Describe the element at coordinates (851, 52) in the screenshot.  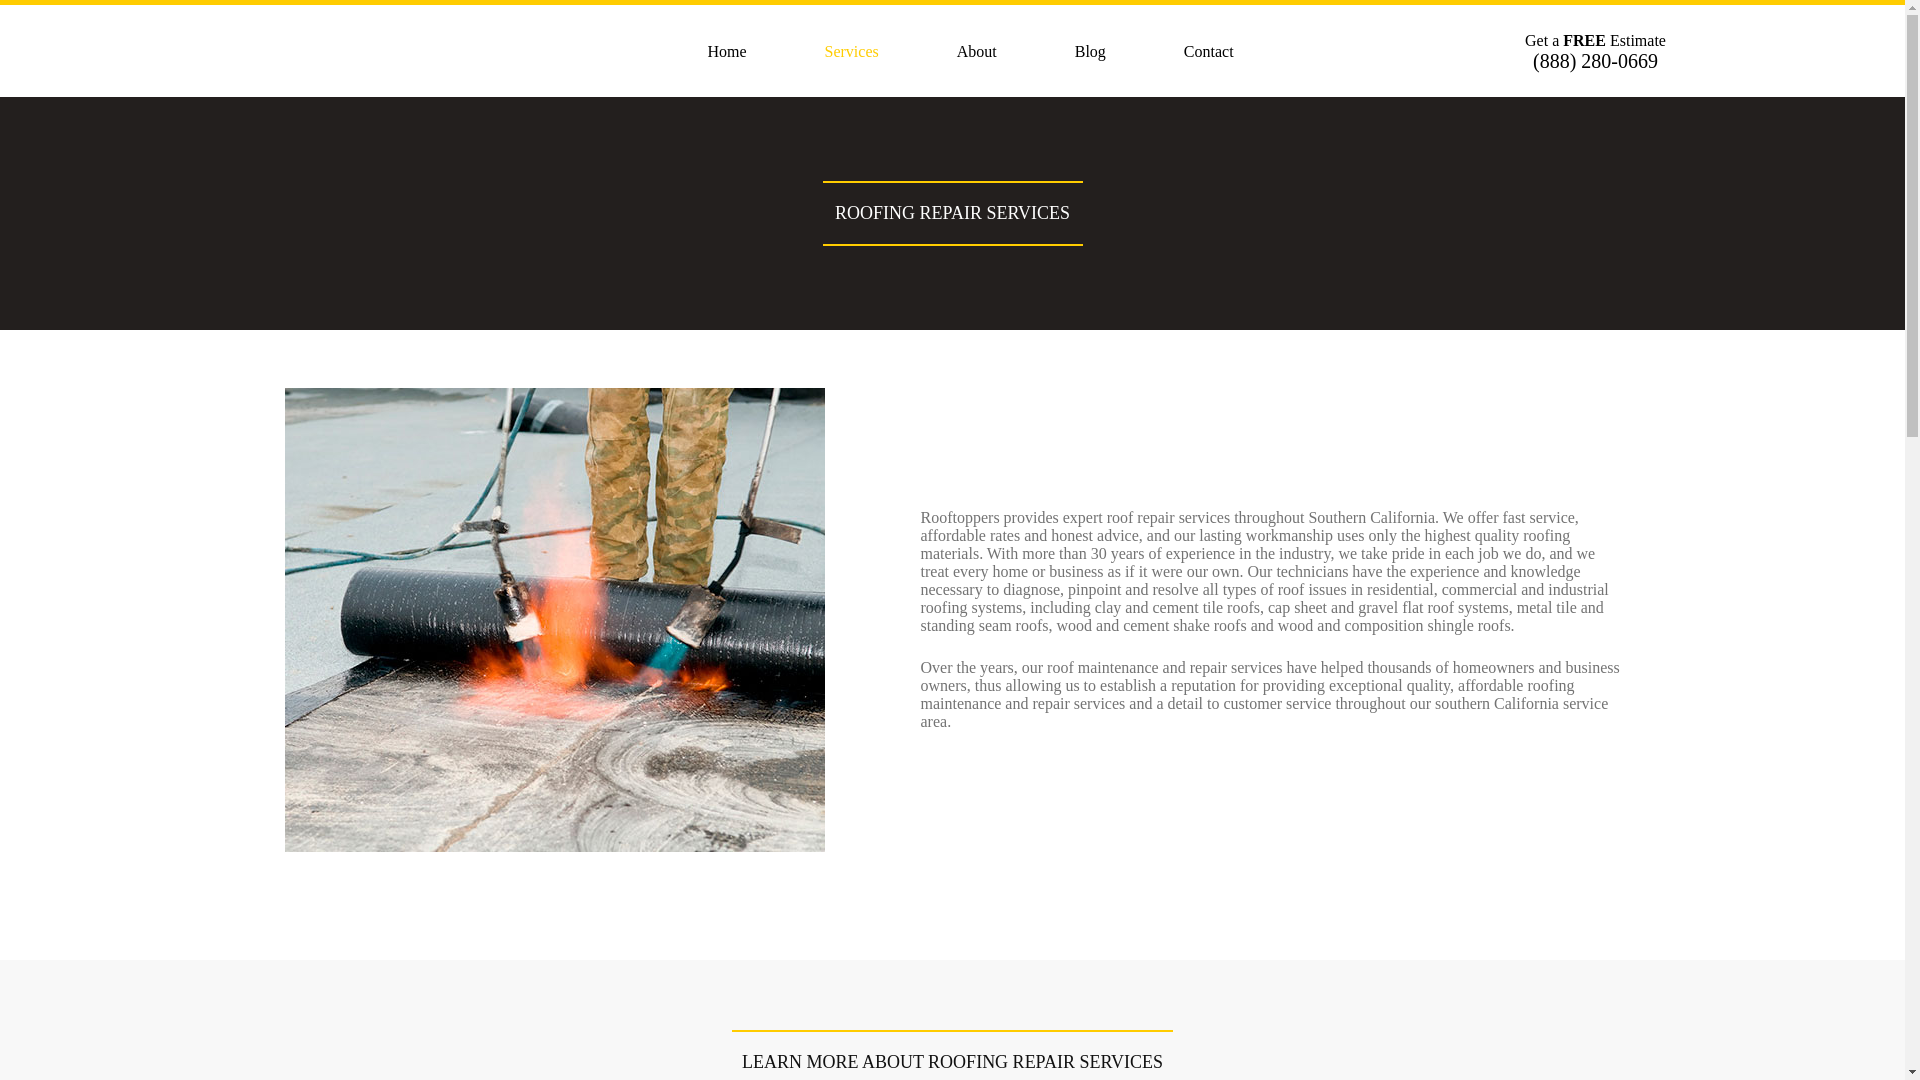
I see `Services` at that location.